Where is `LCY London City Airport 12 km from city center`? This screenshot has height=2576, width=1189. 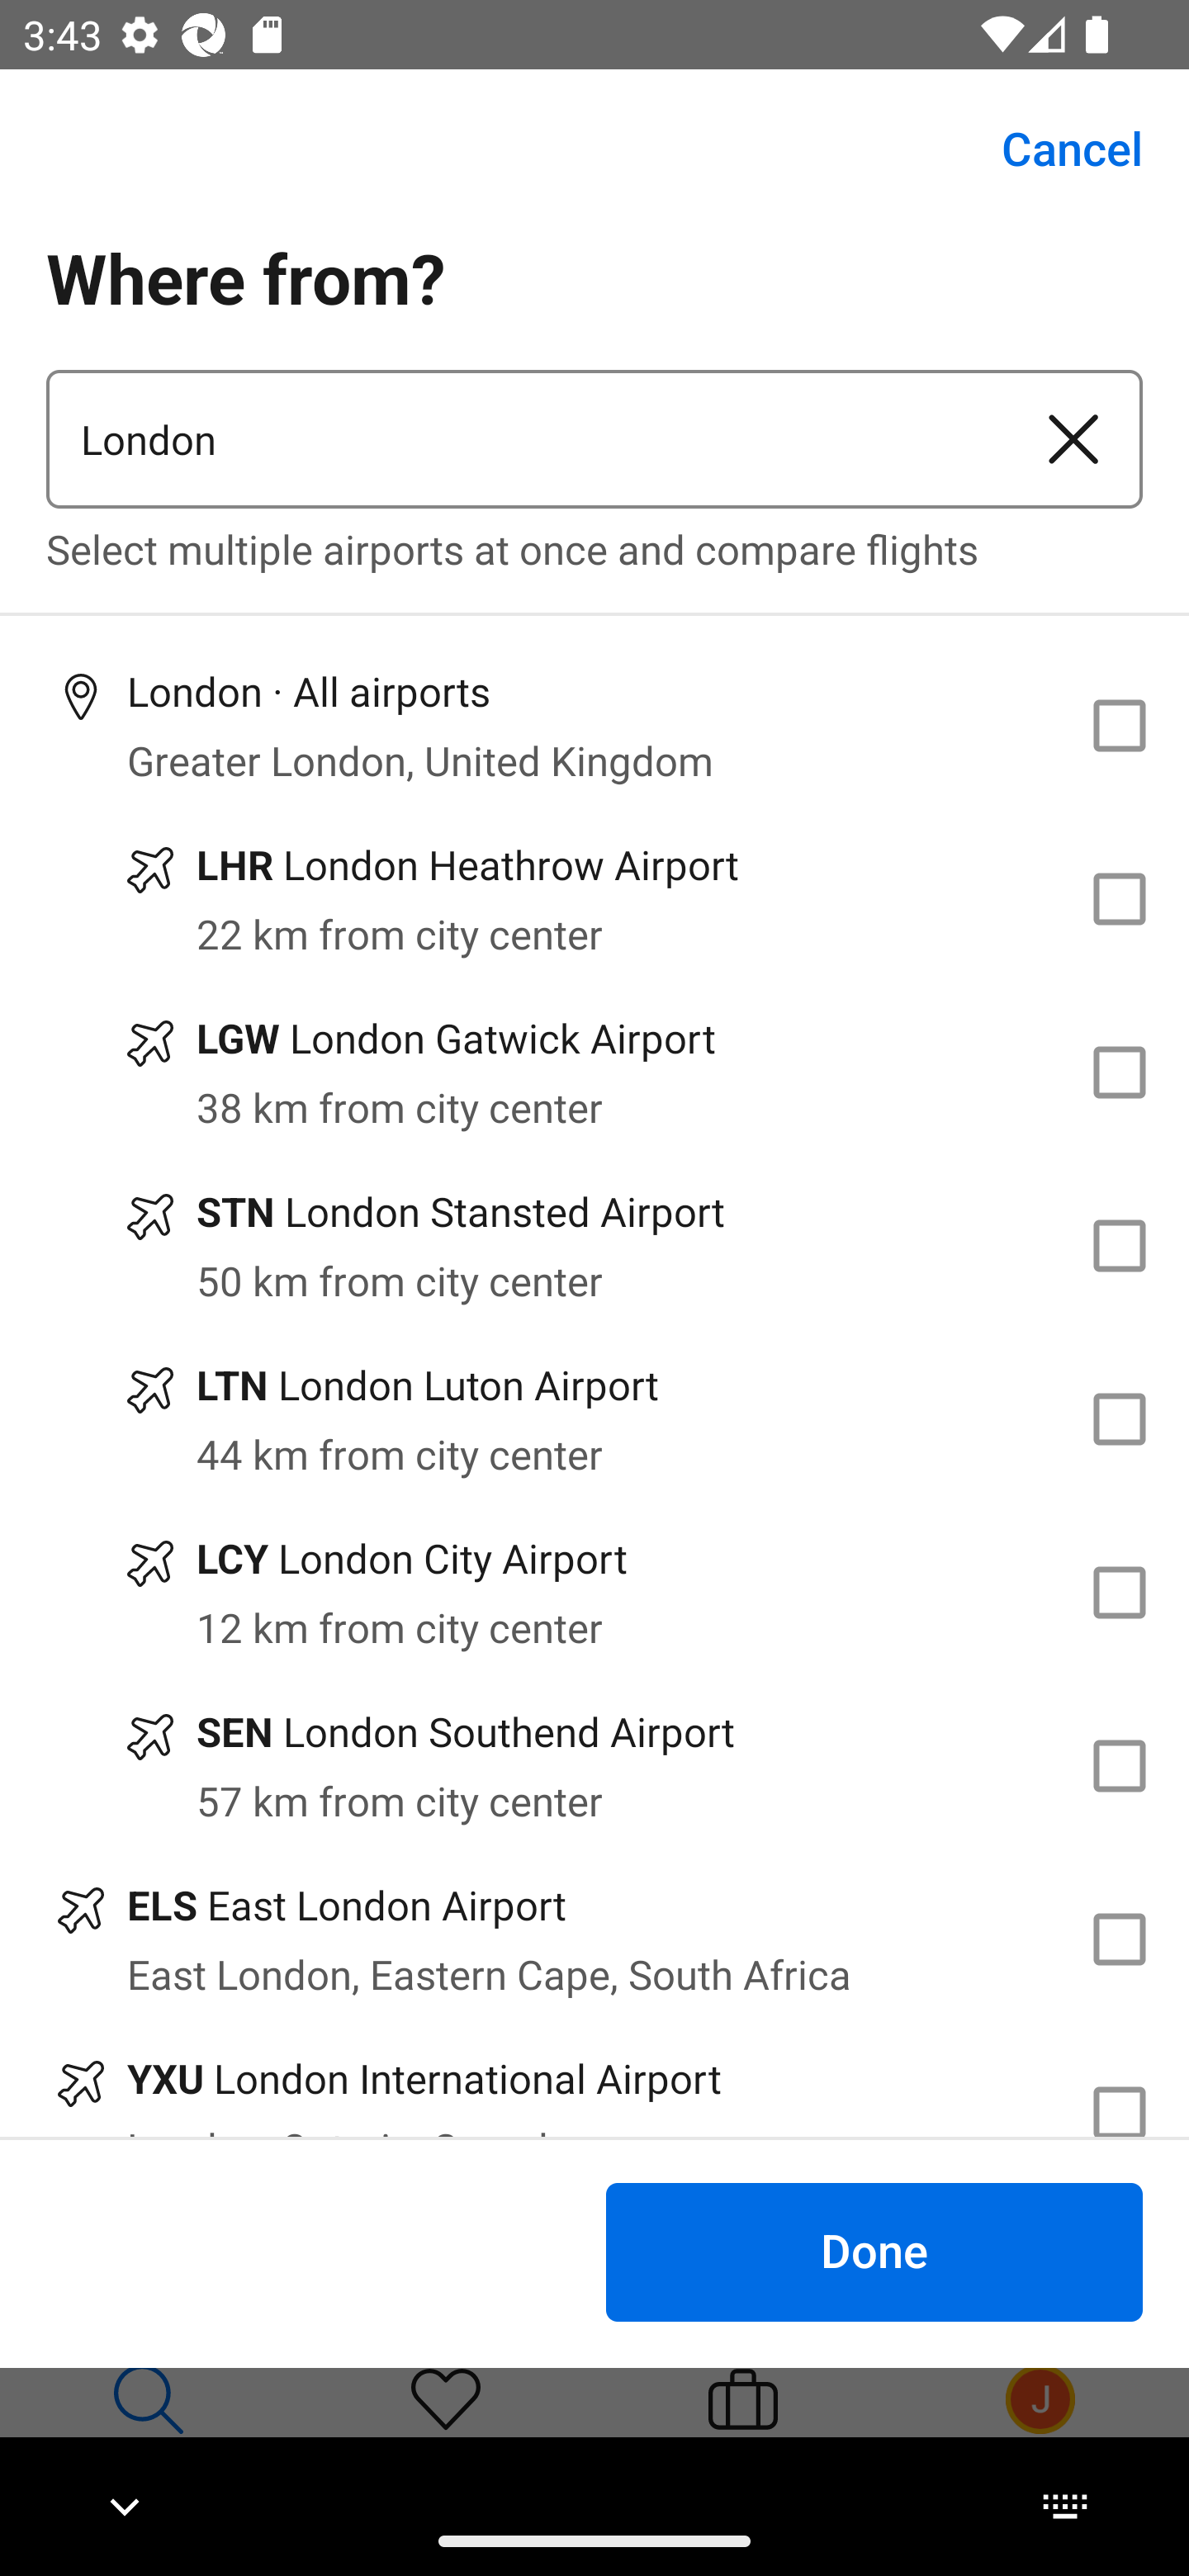
LCY London City Airport 12 km from city center is located at coordinates (594, 1593).